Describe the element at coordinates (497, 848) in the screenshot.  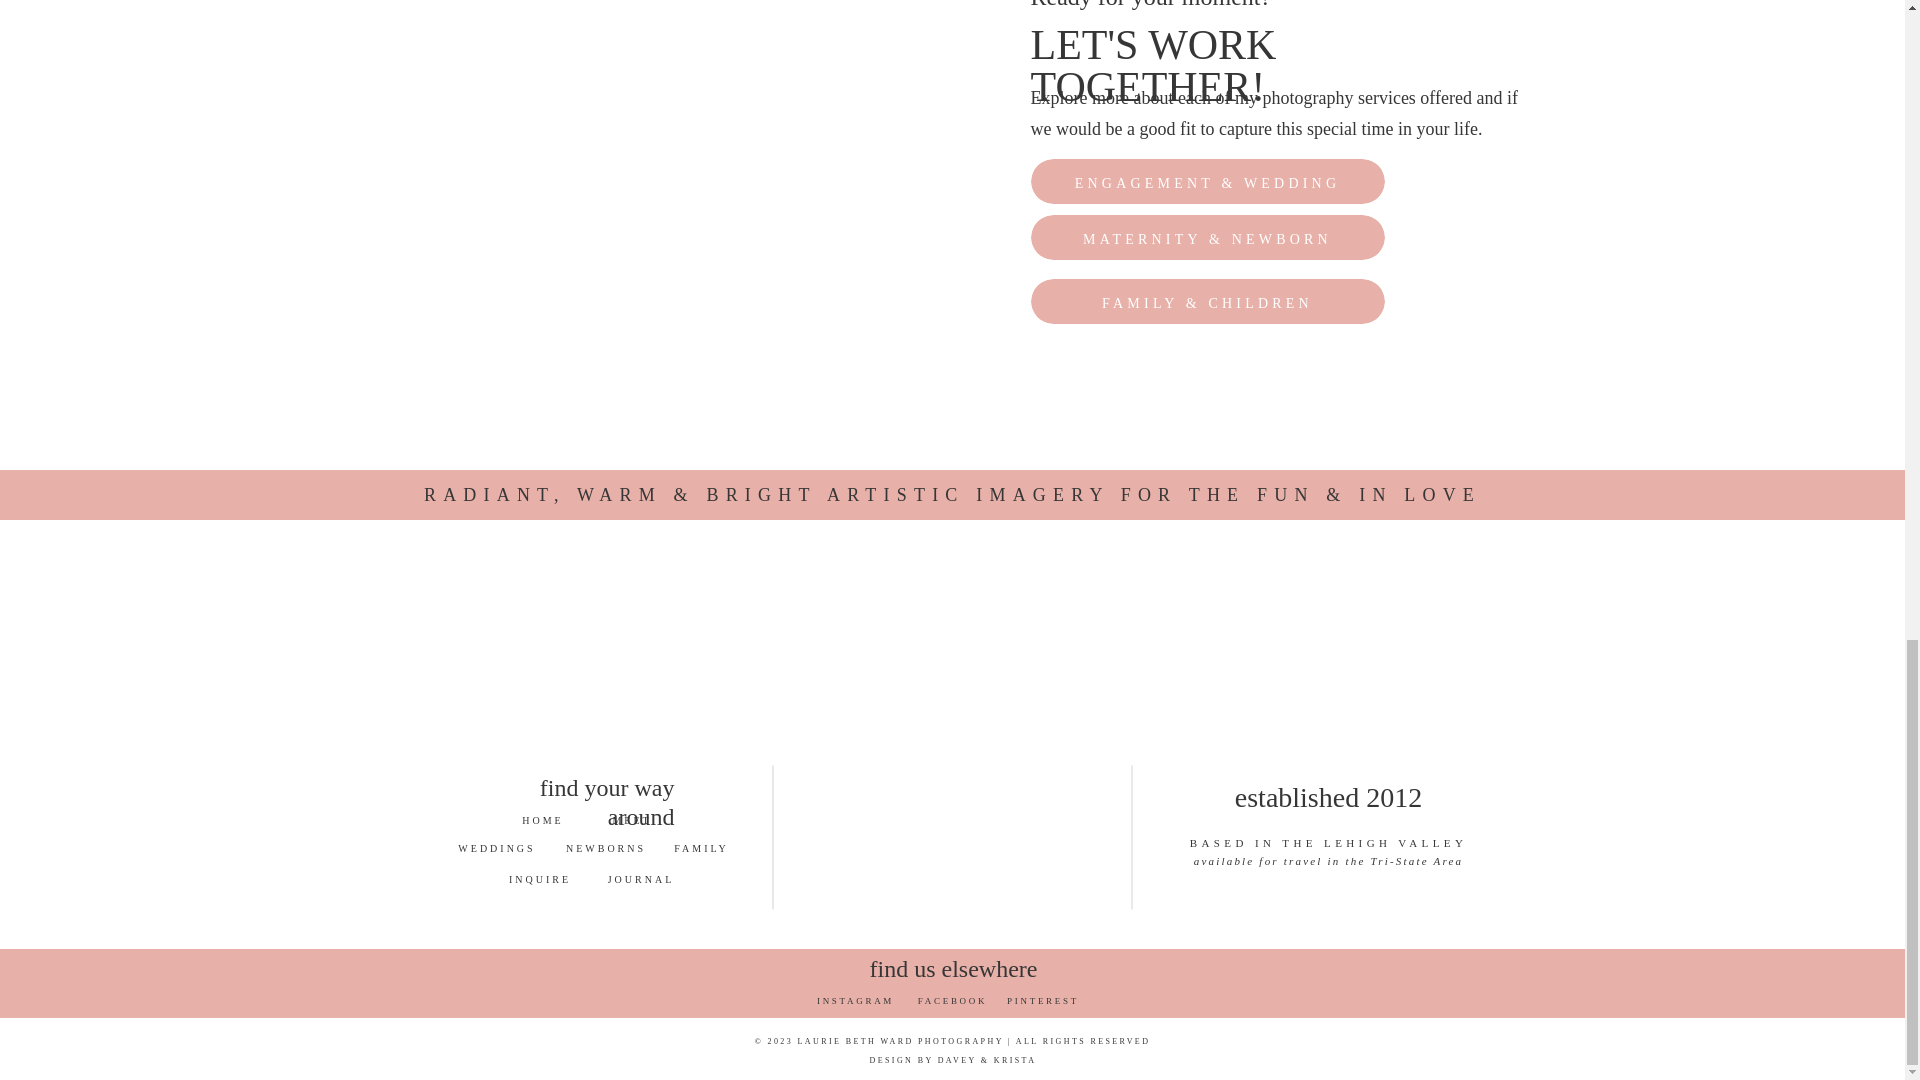
I see `WEDDINGS` at that location.